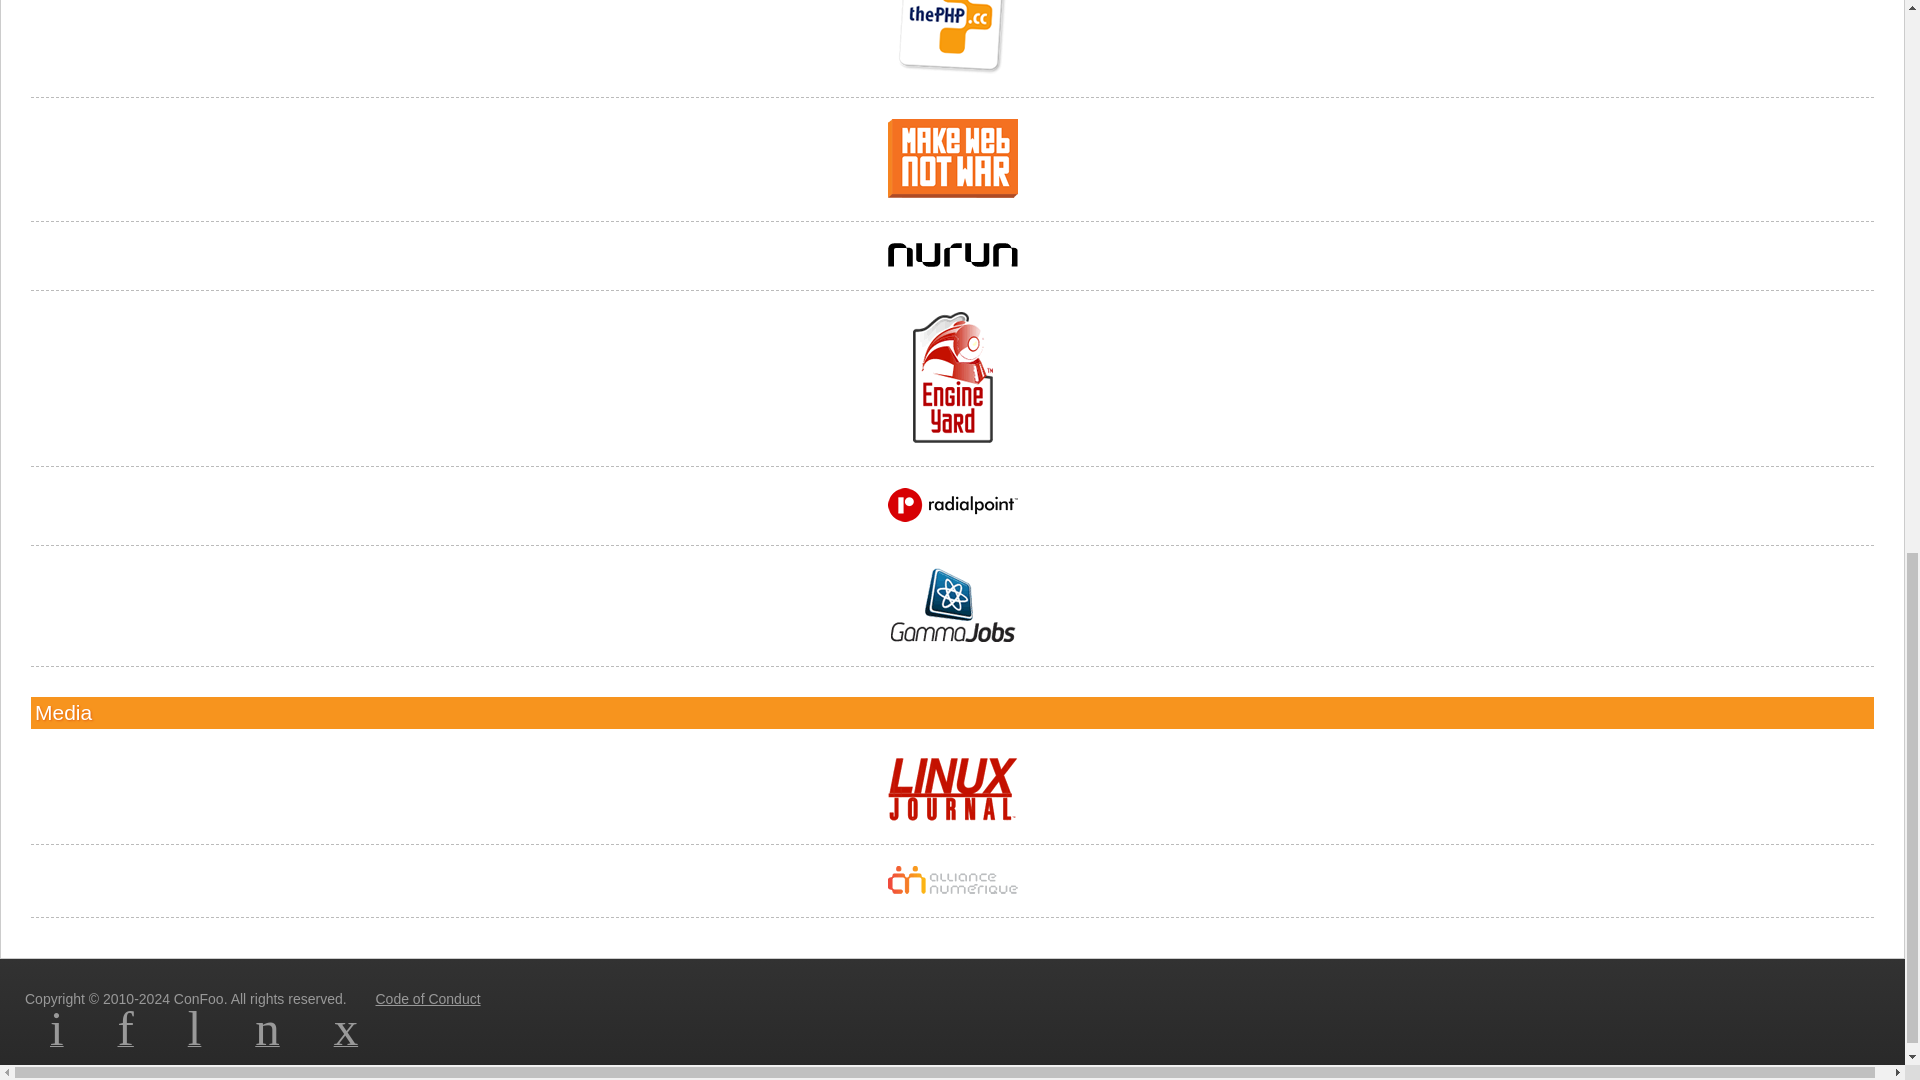 This screenshot has width=1920, height=1080. I want to click on LinkedIn group, so click(56, 1040).